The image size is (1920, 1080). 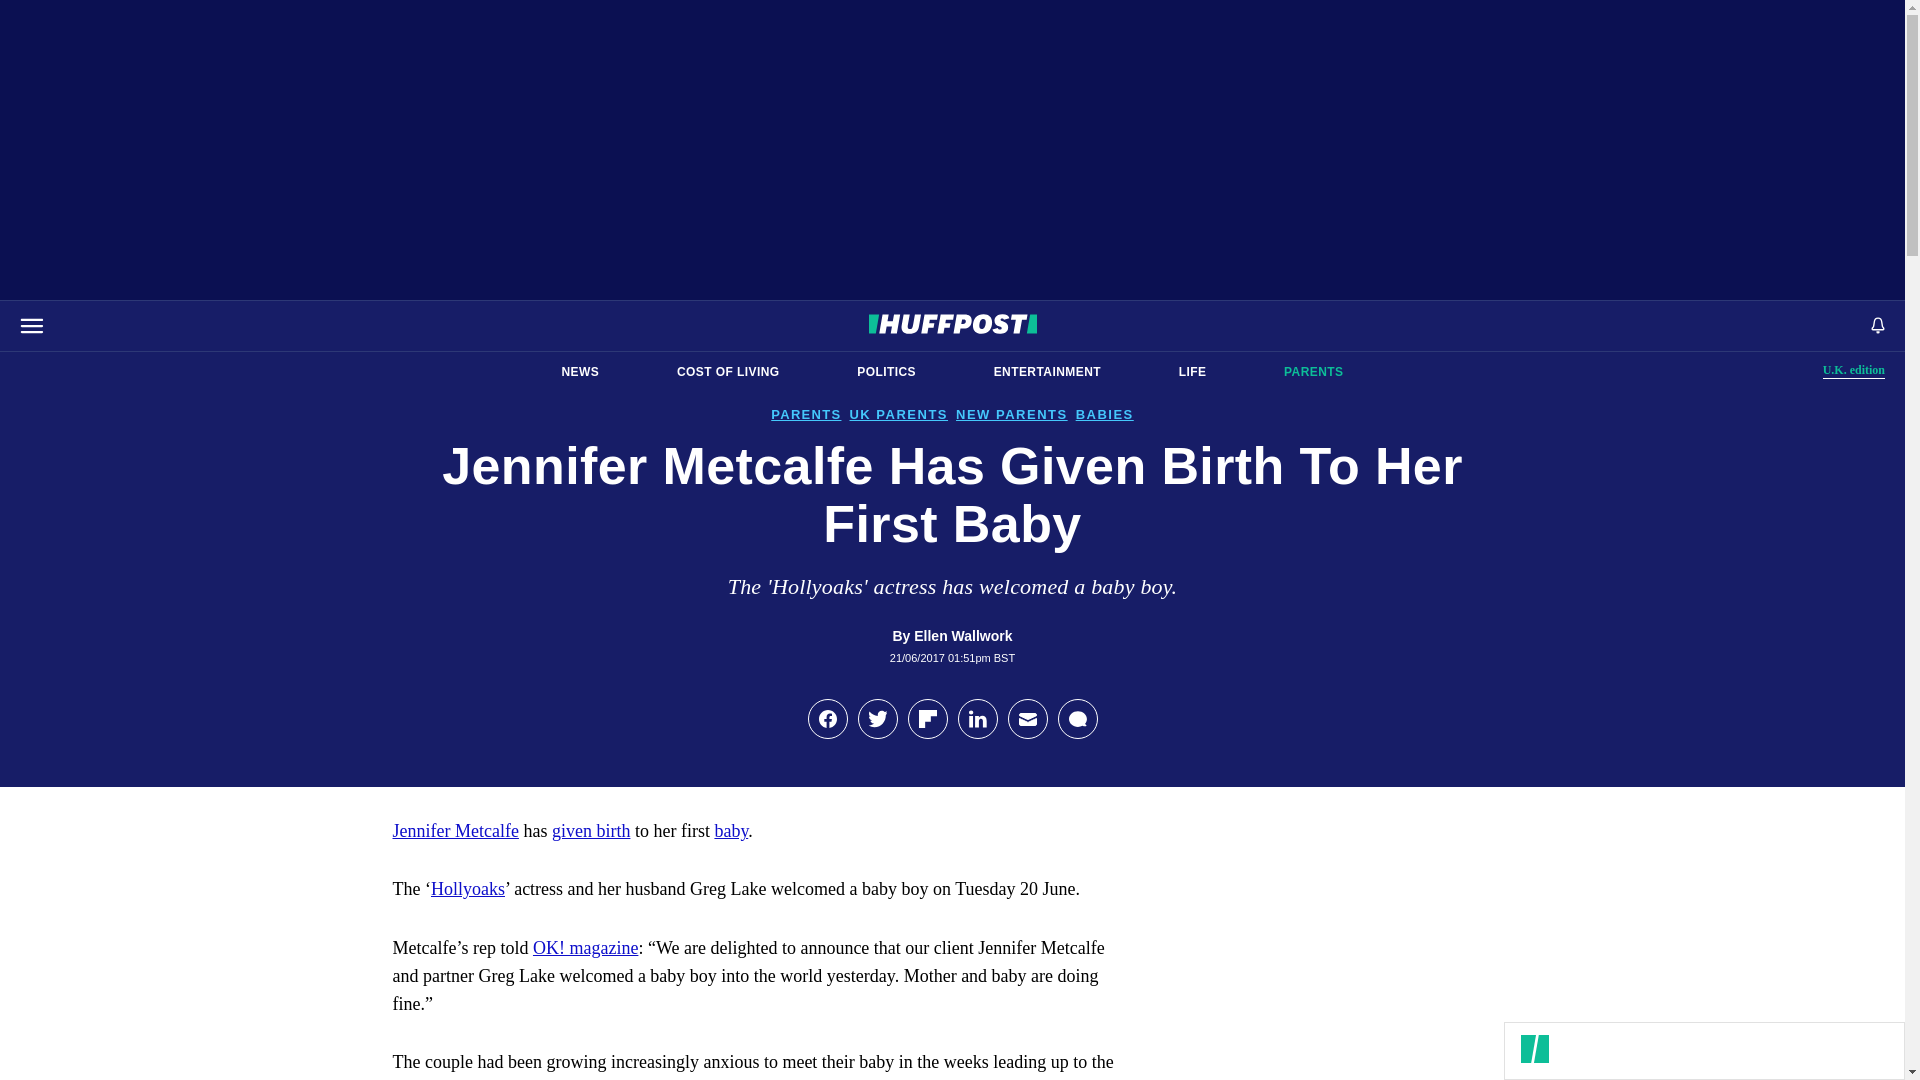 What do you see at coordinates (1313, 372) in the screenshot?
I see `PARENTS` at bounding box center [1313, 372].